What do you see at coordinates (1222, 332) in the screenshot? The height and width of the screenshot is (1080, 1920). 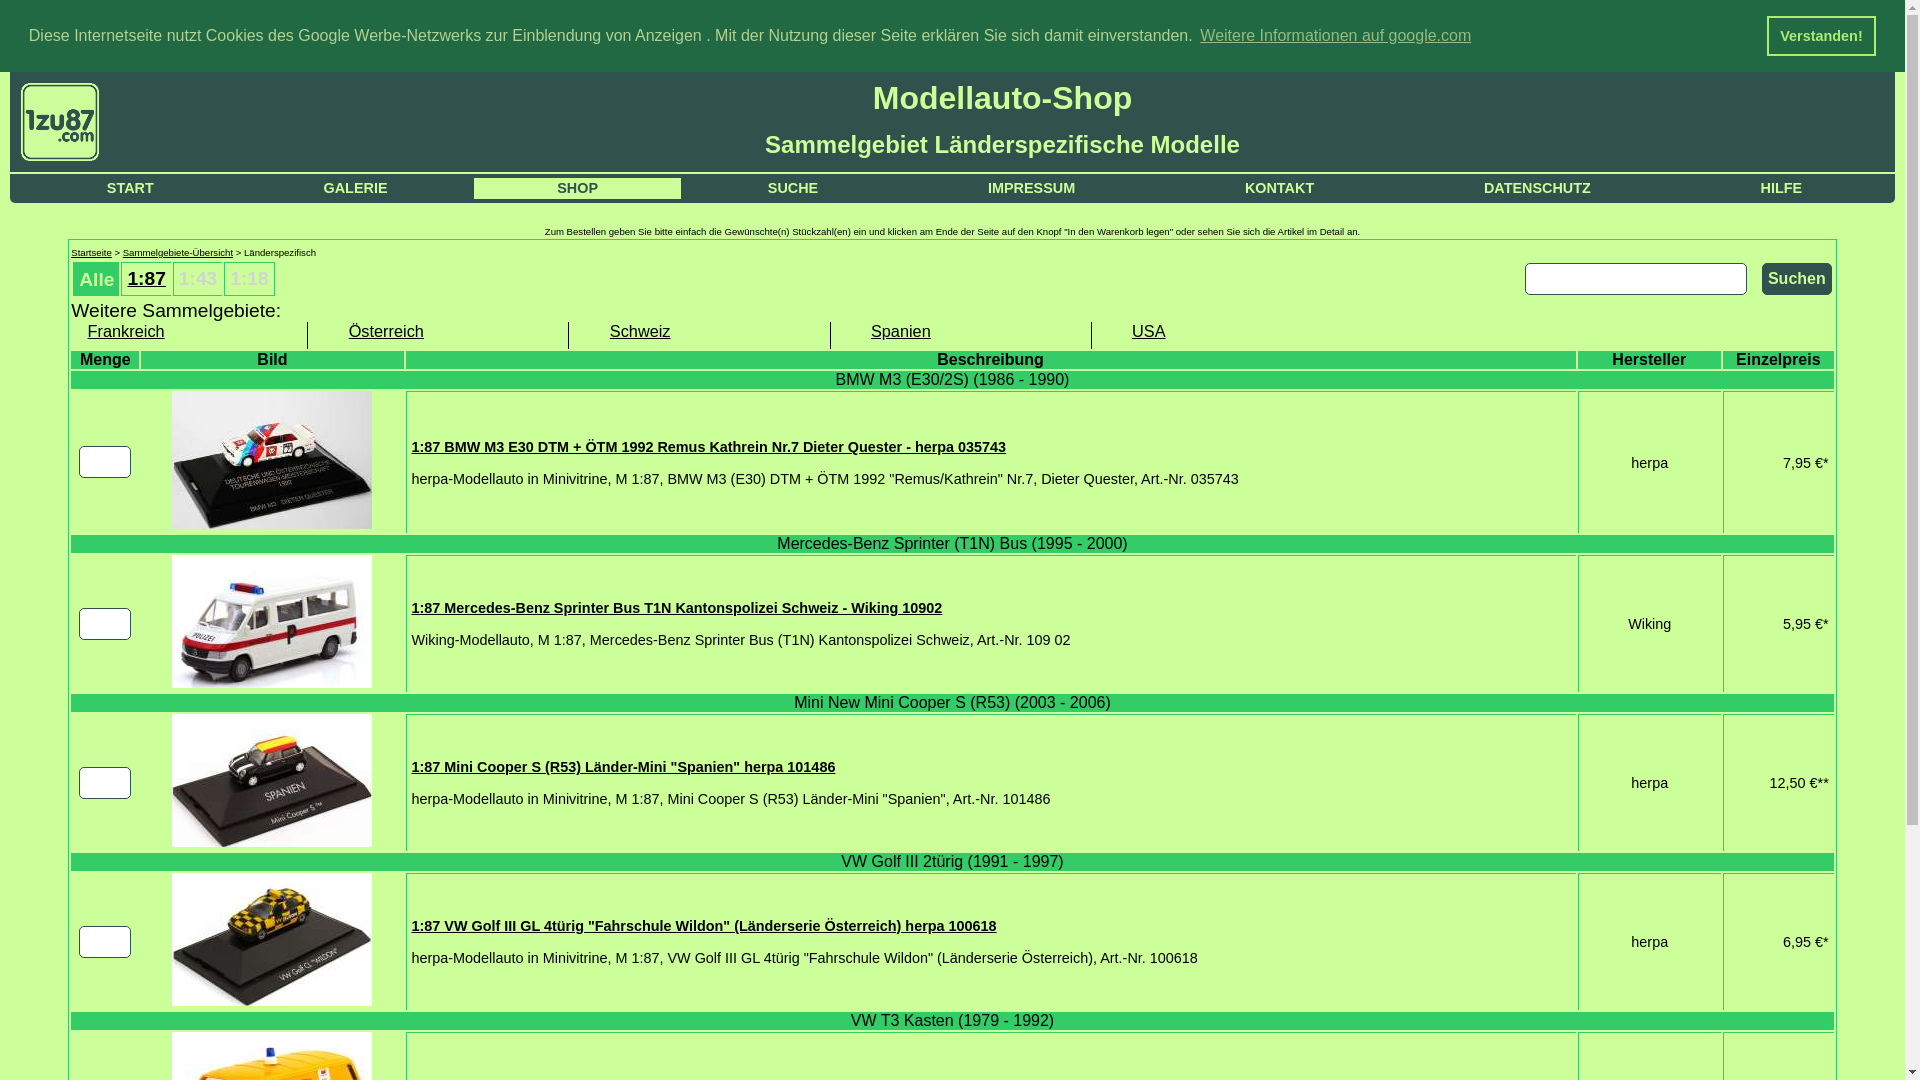 I see `USA` at bounding box center [1222, 332].